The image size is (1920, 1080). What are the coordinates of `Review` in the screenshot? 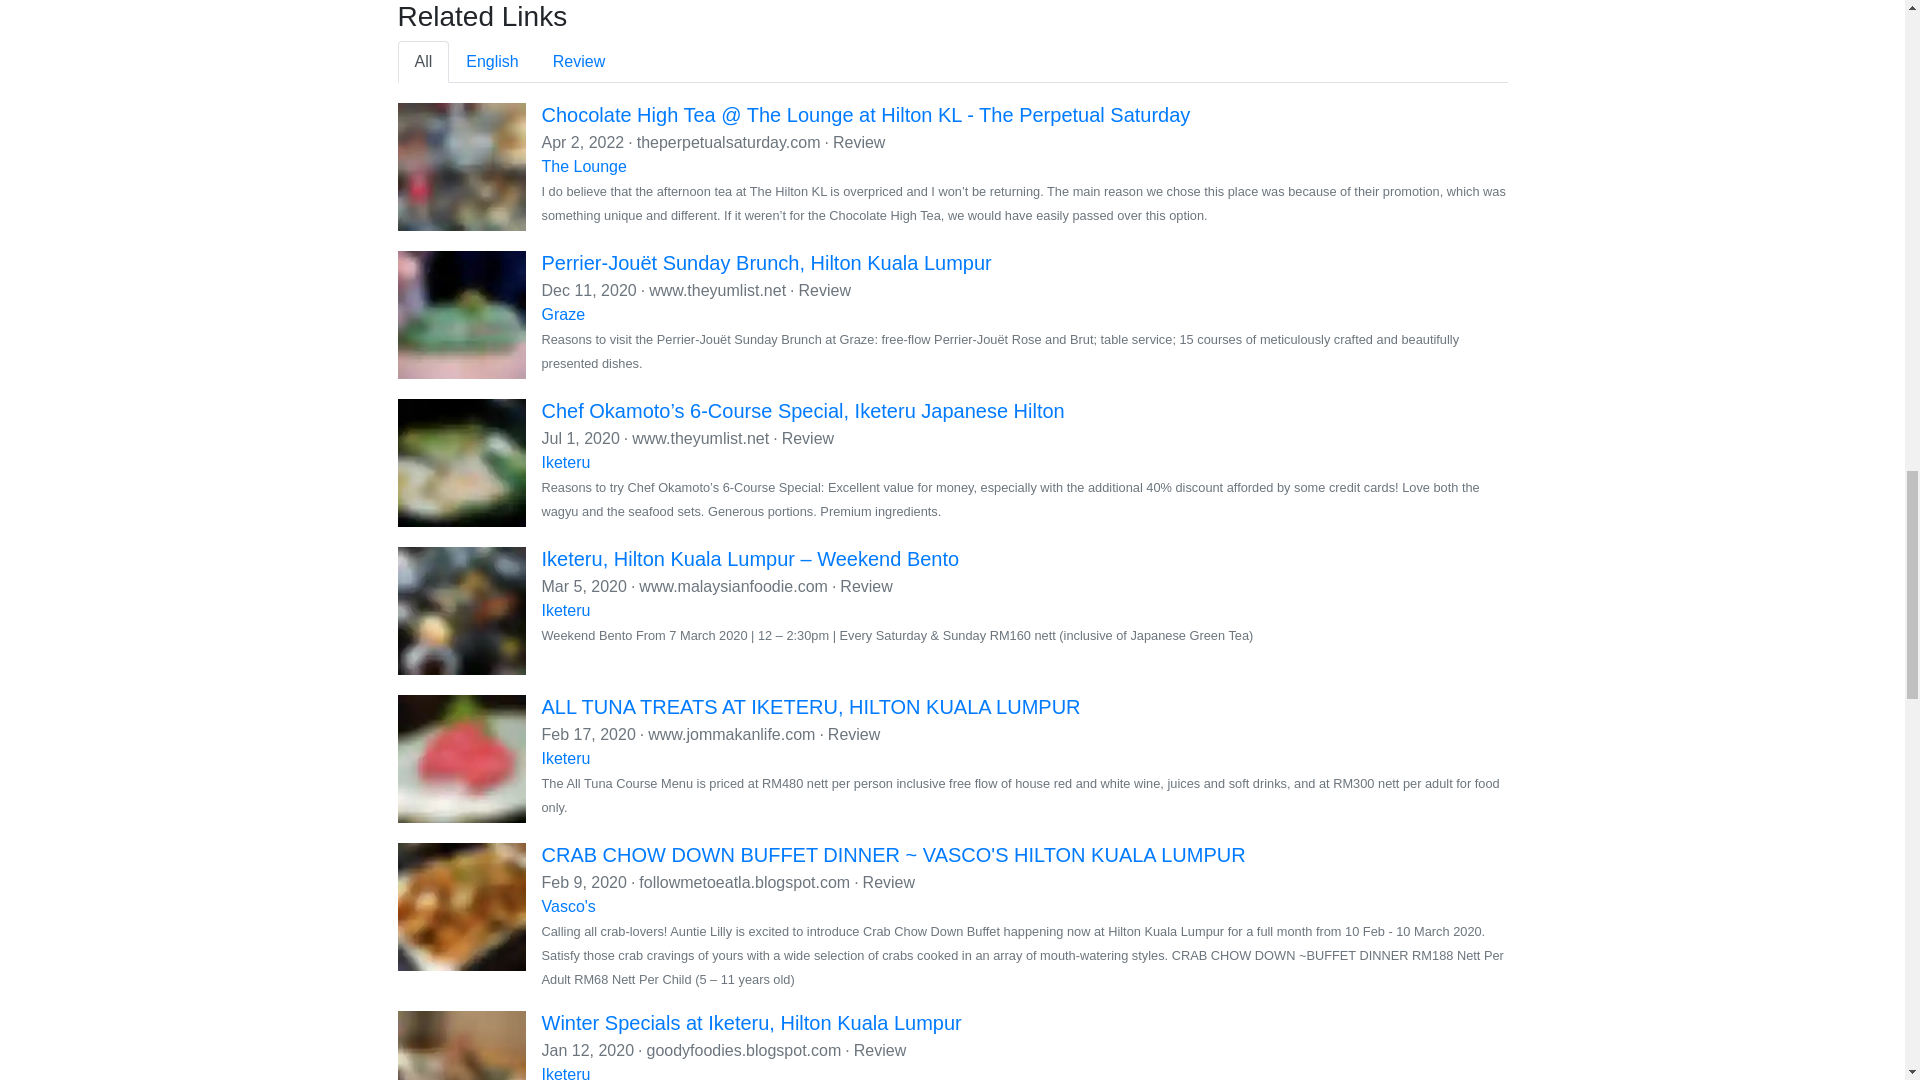 It's located at (578, 62).